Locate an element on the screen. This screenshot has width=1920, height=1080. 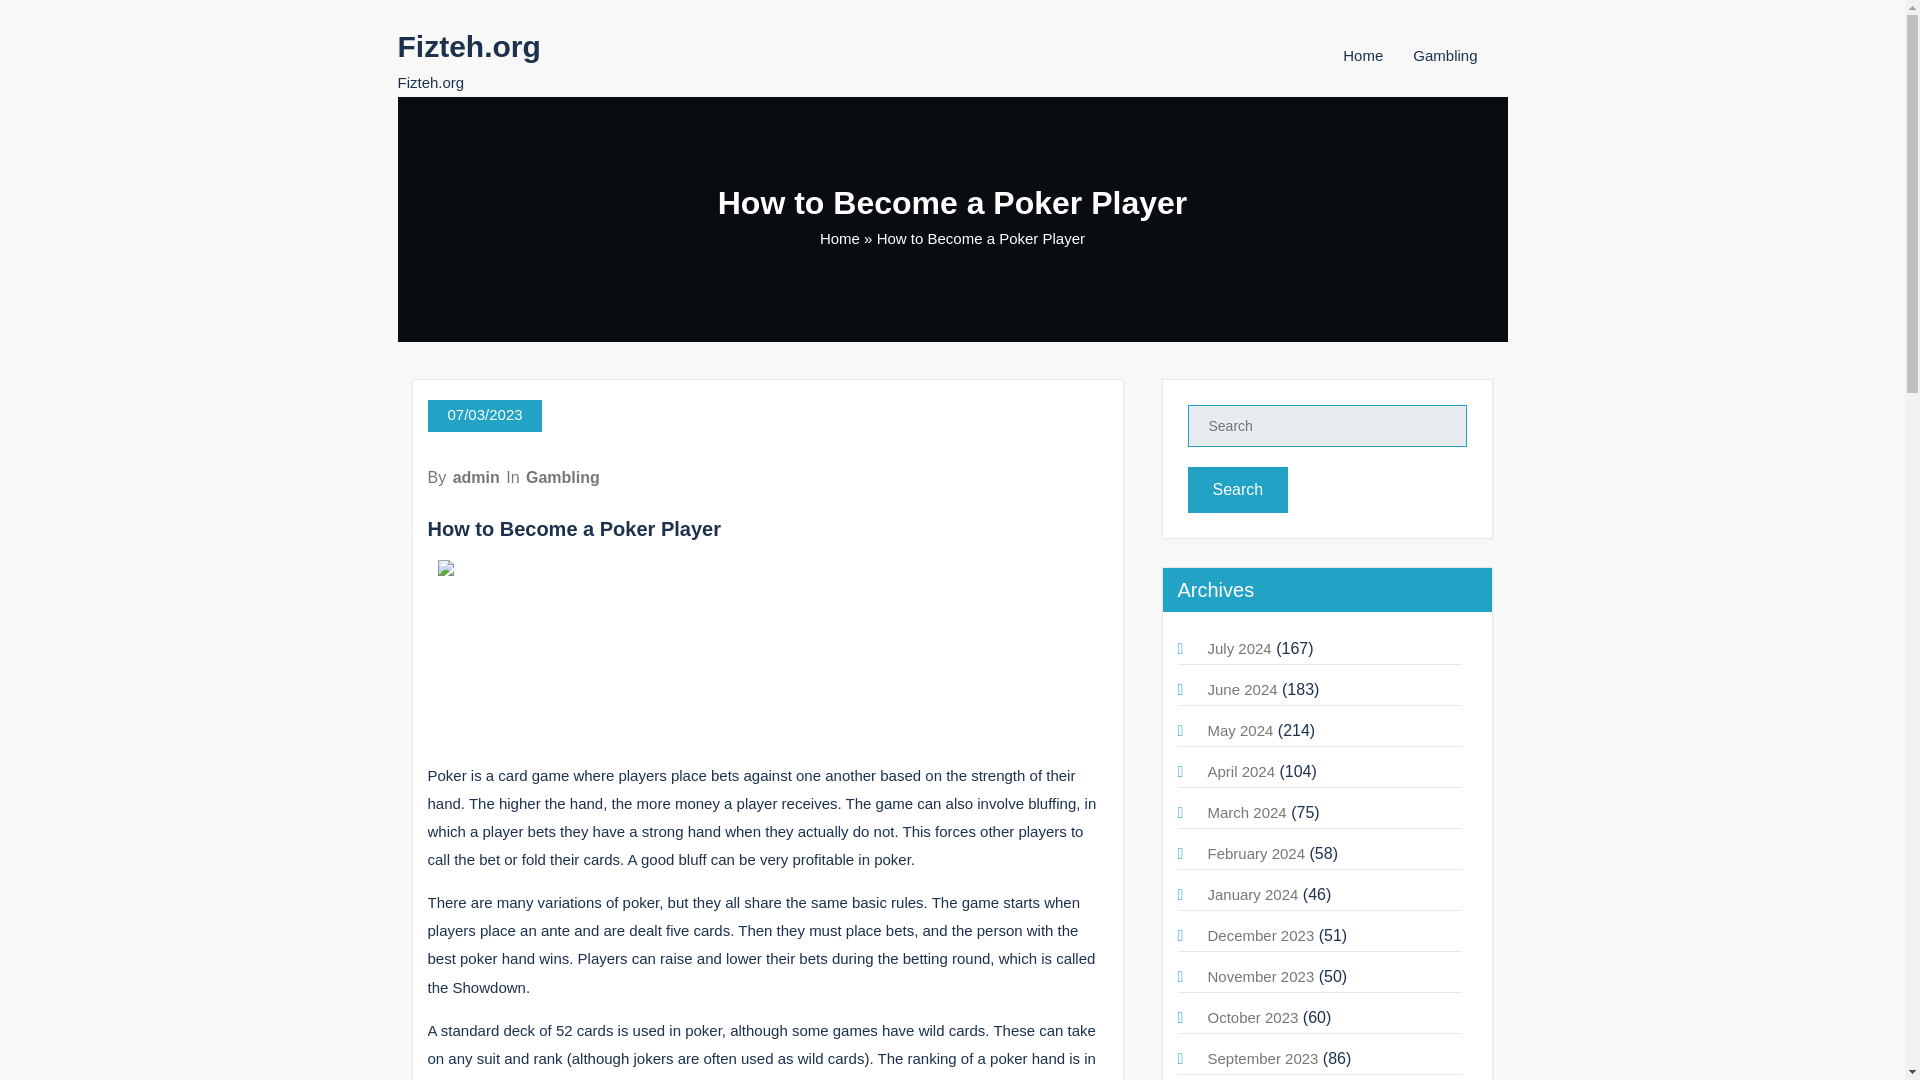
Fizteh.org is located at coordinates (469, 46).